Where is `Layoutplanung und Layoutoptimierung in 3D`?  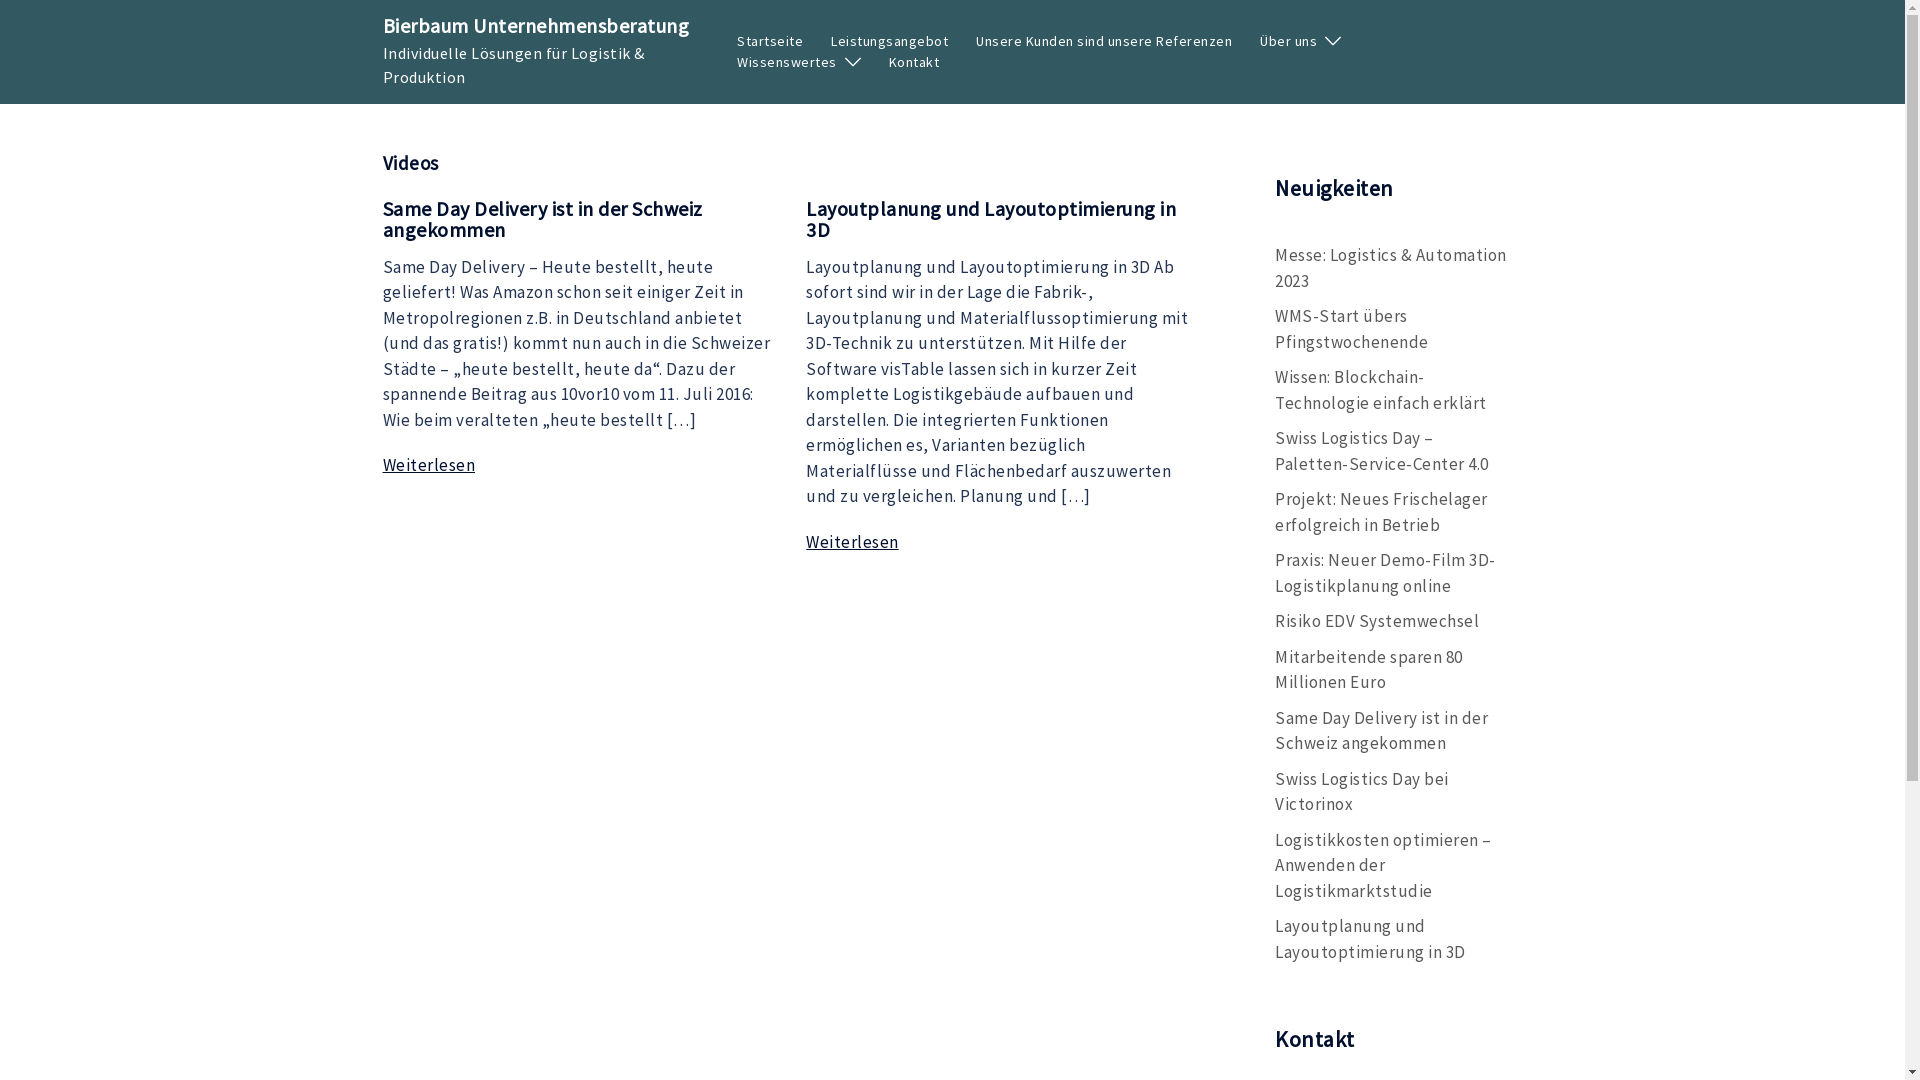
Layoutplanung und Layoutoptimierung in 3D is located at coordinates (1370, 939).